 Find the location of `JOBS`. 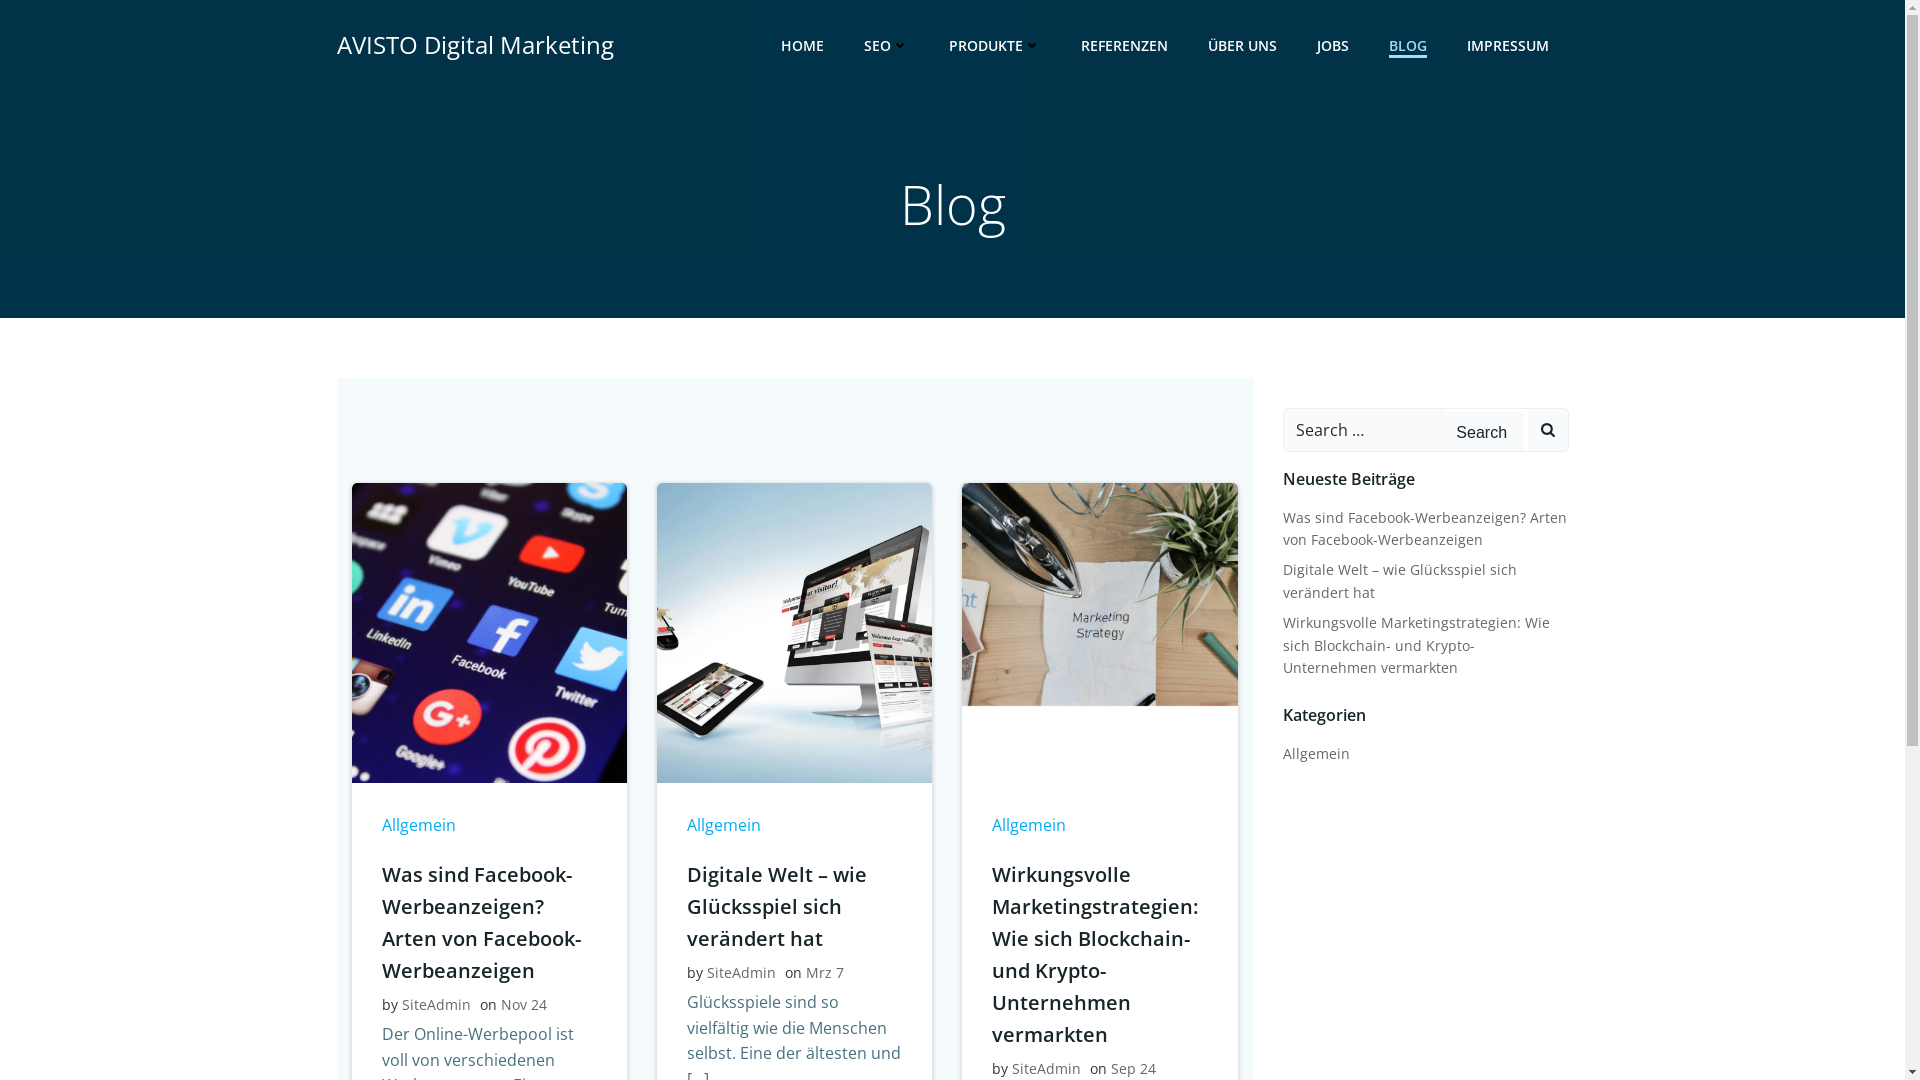

JOBS is located at coordinates (1332, 44).